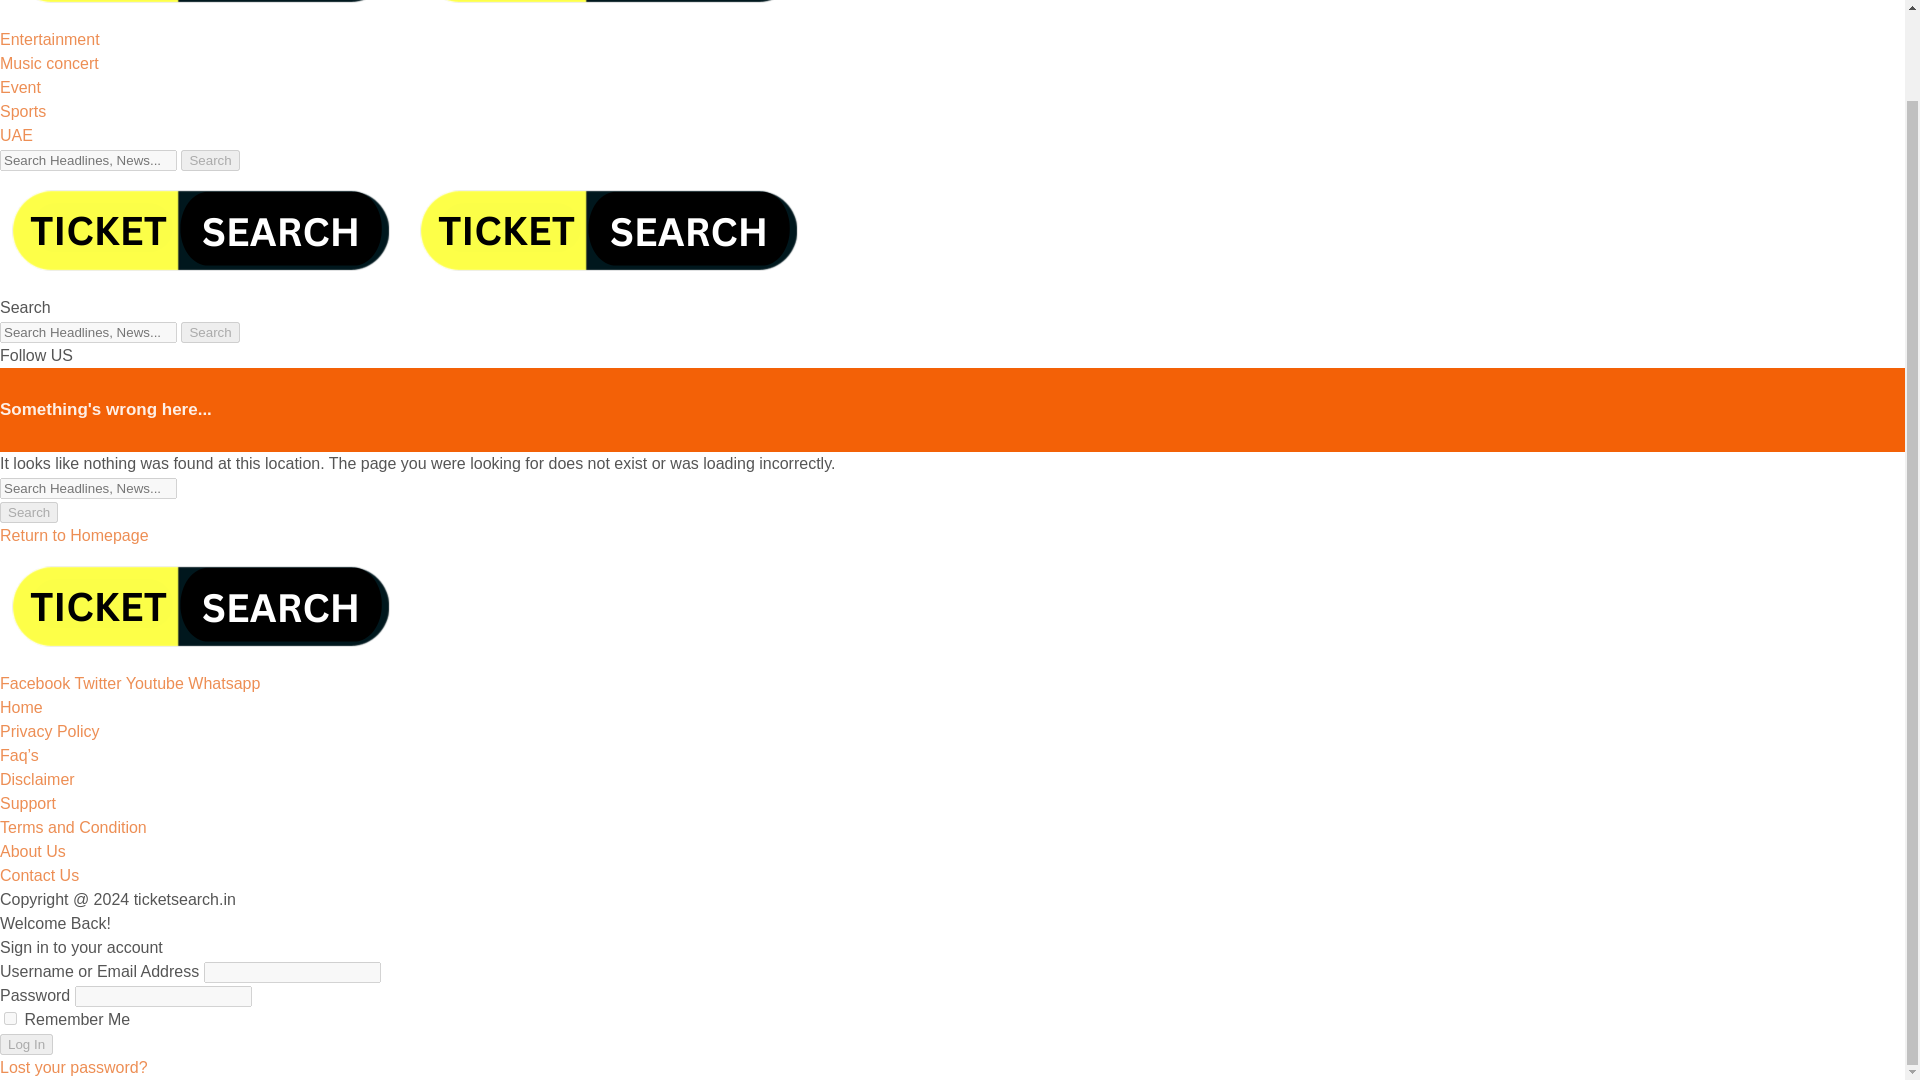 Image resolution: width=1920 pixels, height=1080 pixels. Describe the element at coordinates (39, 876) in the screenshot. I see `Contact Us` at that location.